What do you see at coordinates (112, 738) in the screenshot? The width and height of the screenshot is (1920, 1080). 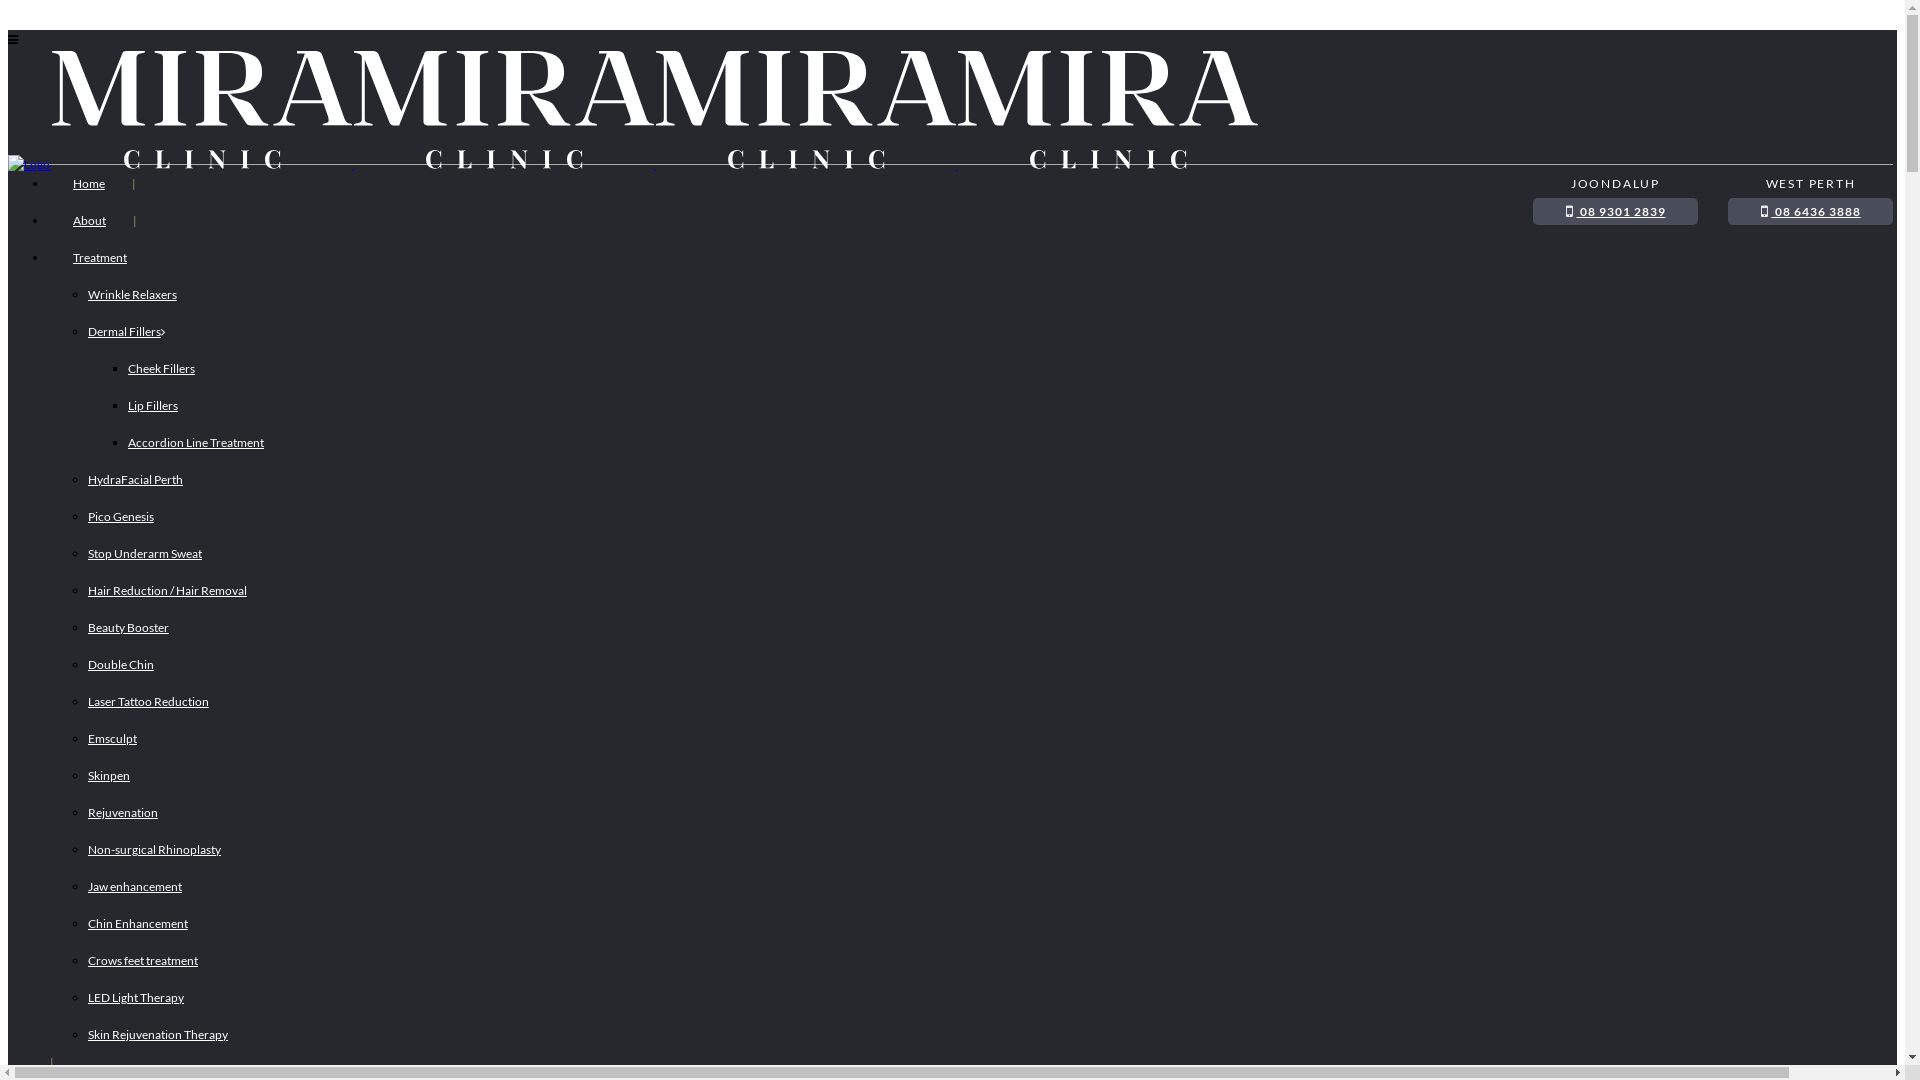 I see `Emsculpt` at bounding box center [112, 738].